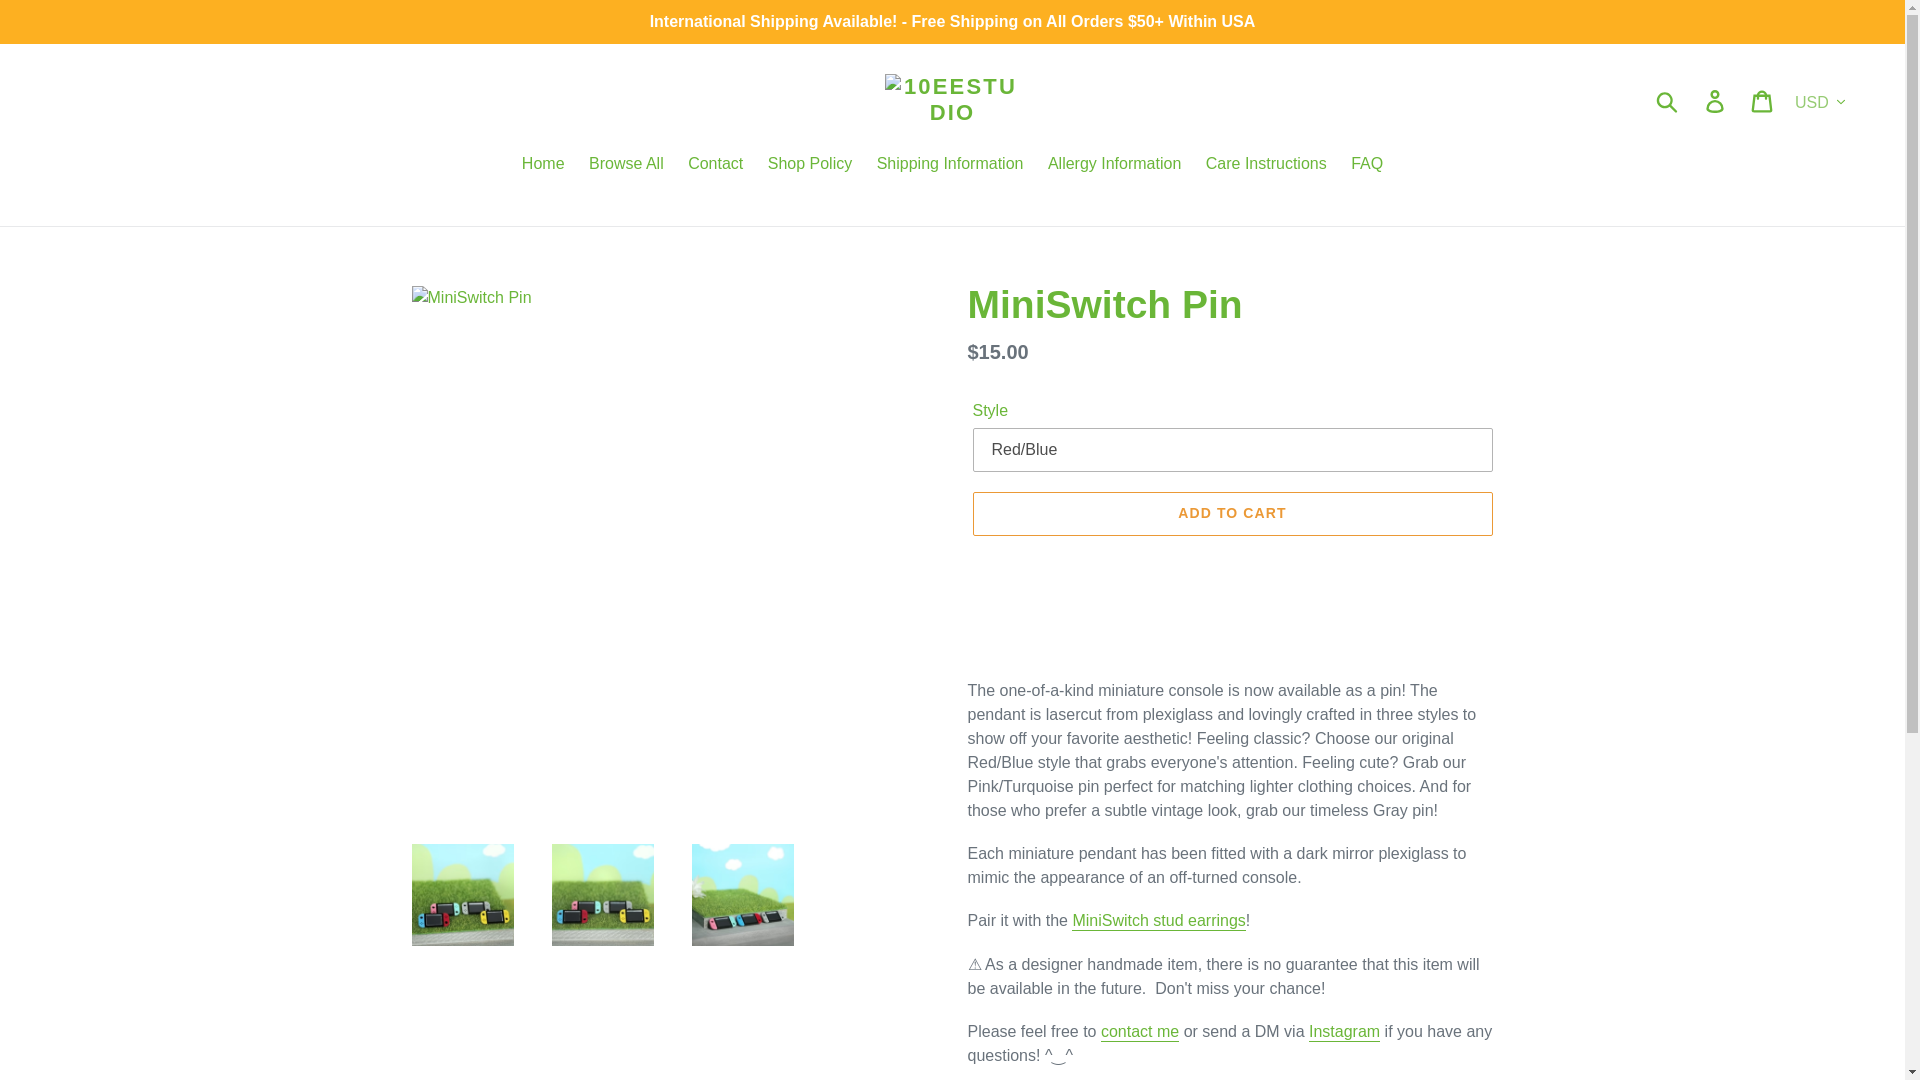 The width and height of the screenshot is (1920, 1080). What do you see at coordinates (1763, 100) in the screenshot?
I see `Cart` at bounding box center [1763, 100].